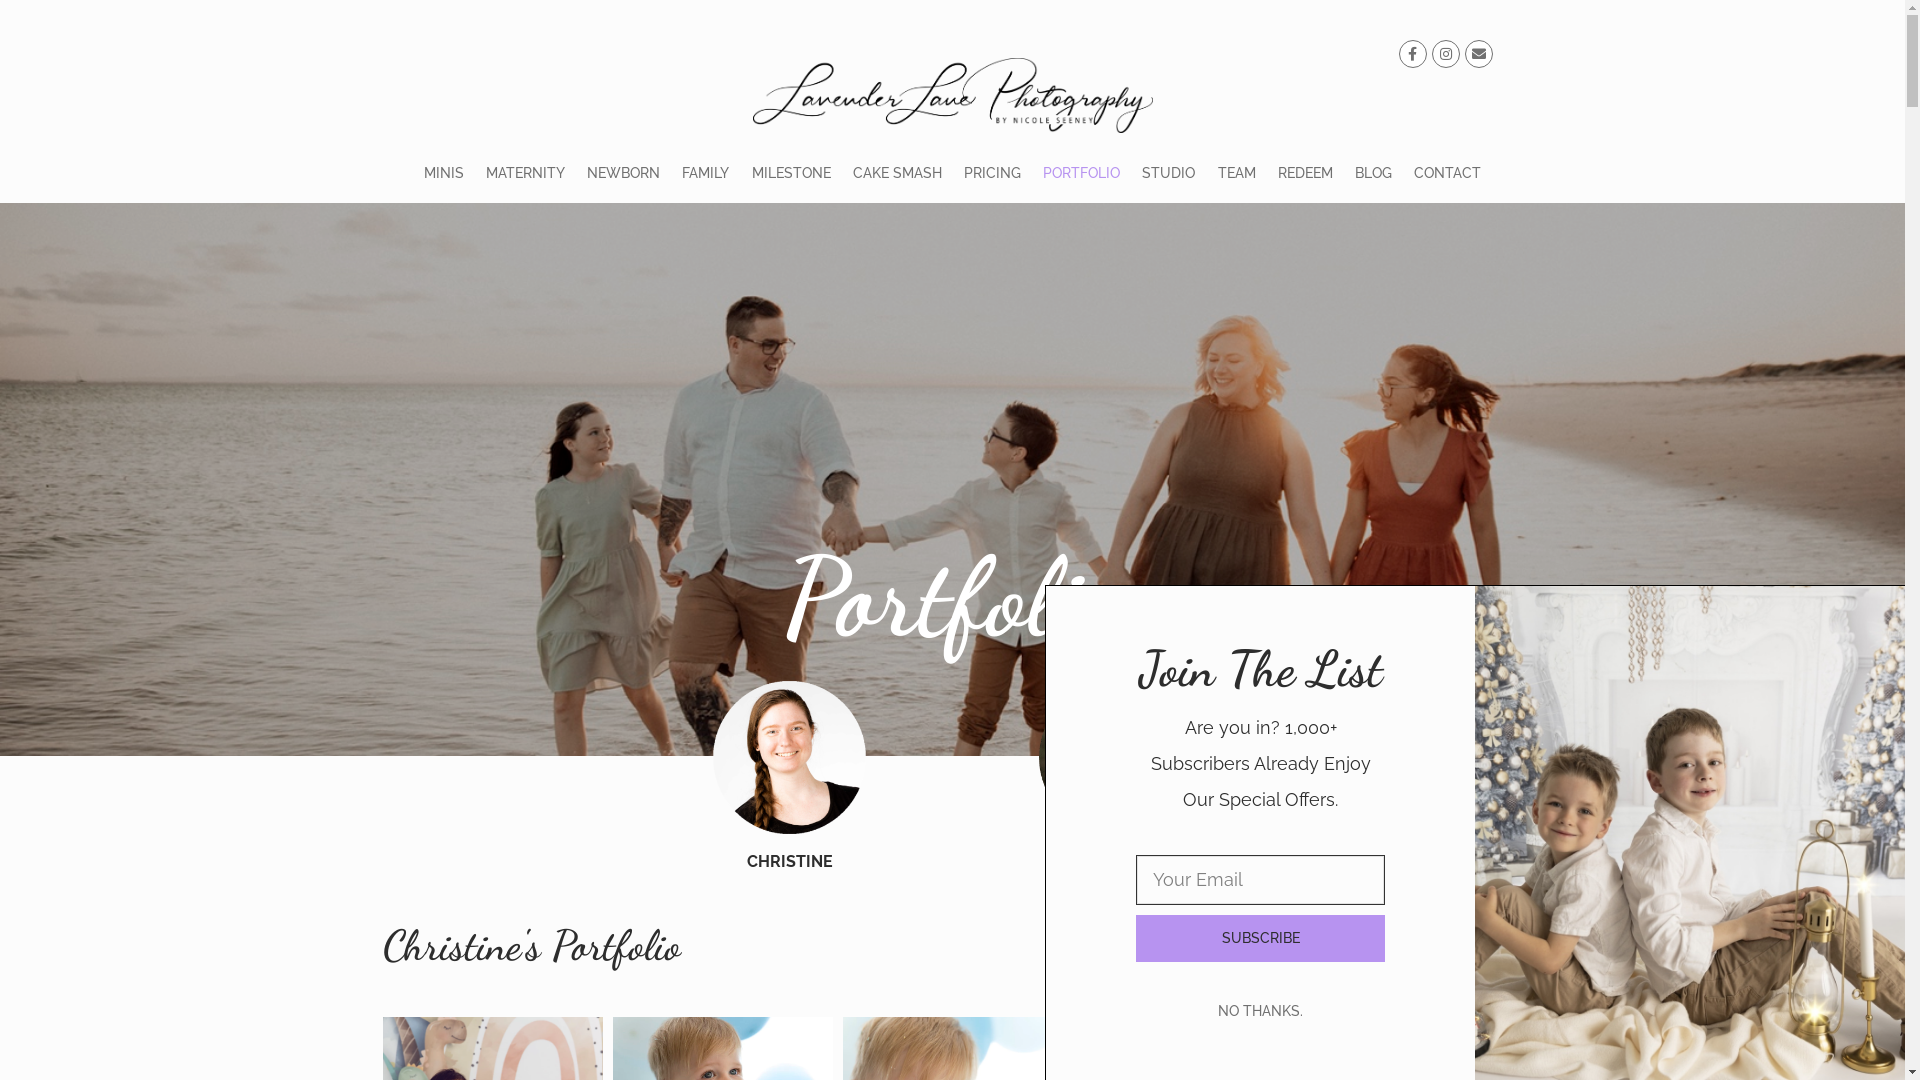 Image resolution: width=1920 pixels, height=1080 pixels. I want to click on MILESTONE, so click(790, 173).